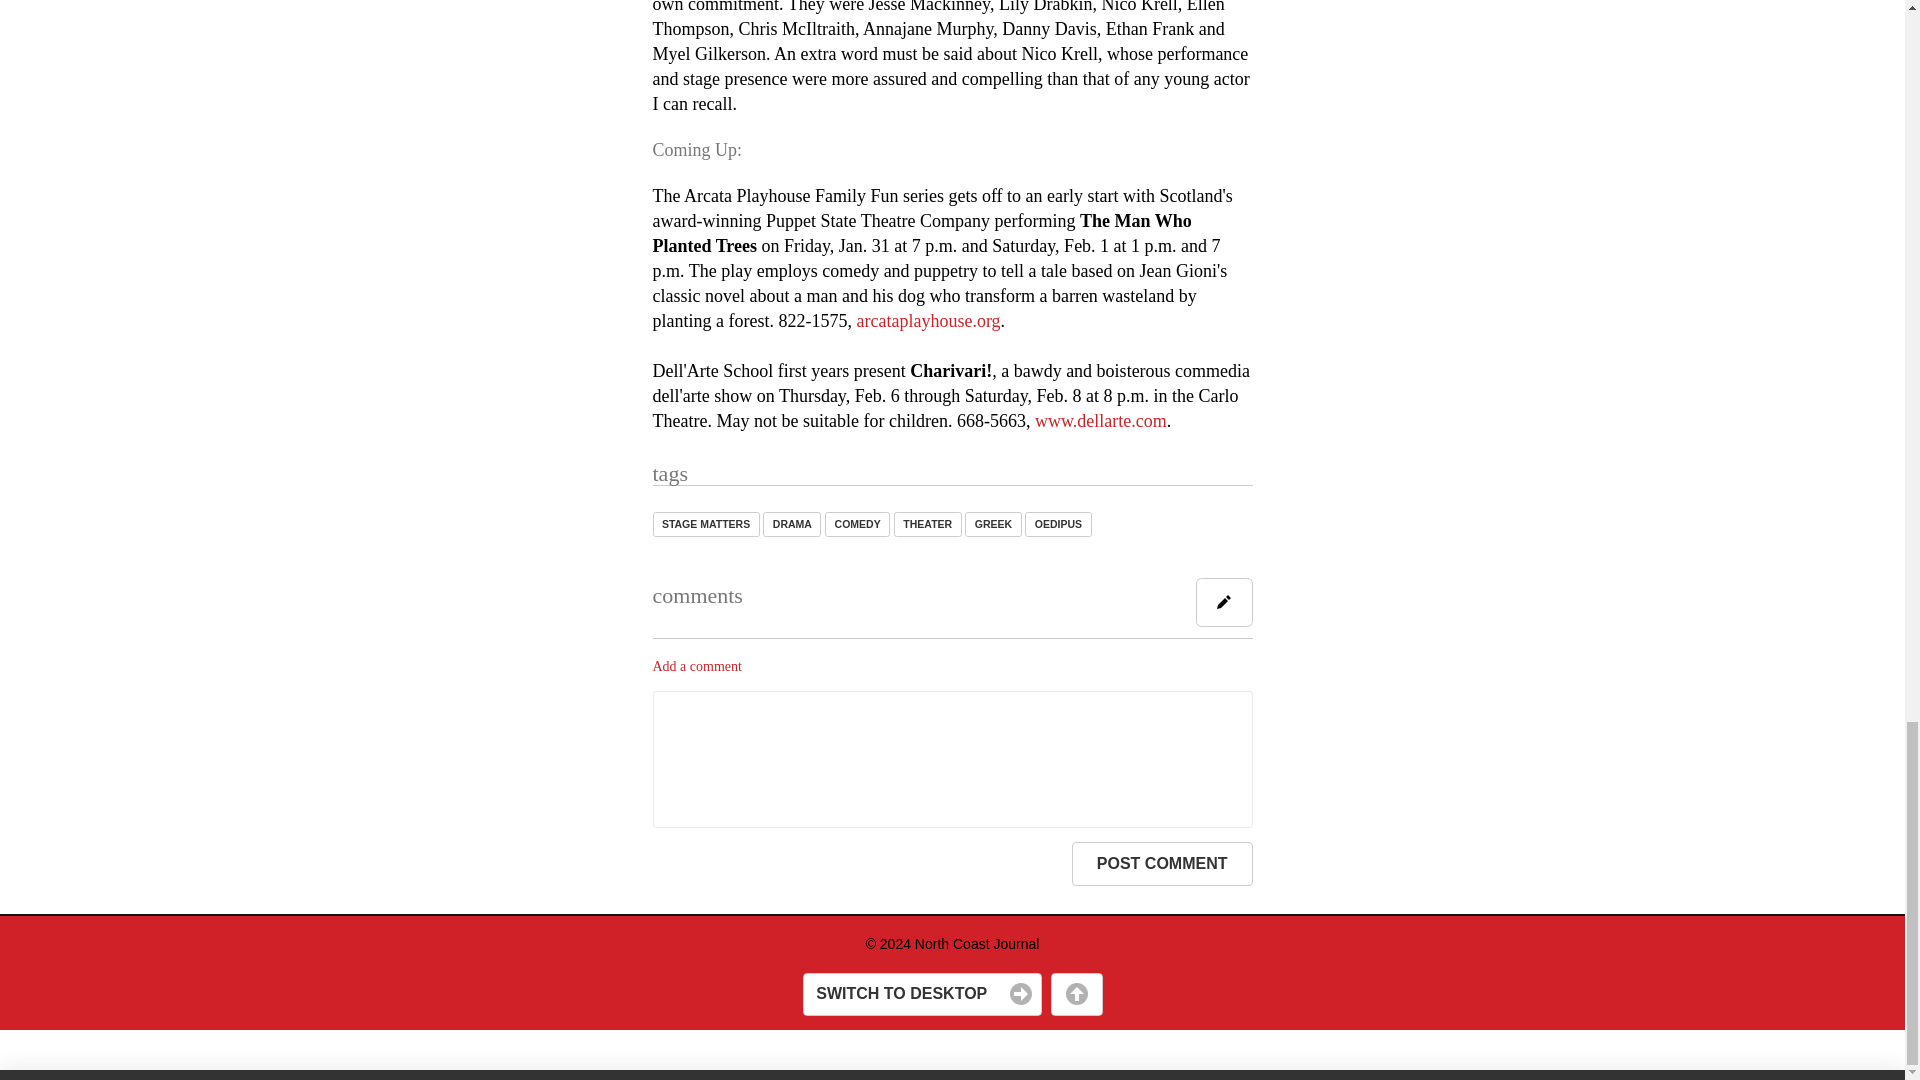 The width and height of the screenshot is (1920, 1080). I want to click on OEDIPUS, so click(1058, 524).